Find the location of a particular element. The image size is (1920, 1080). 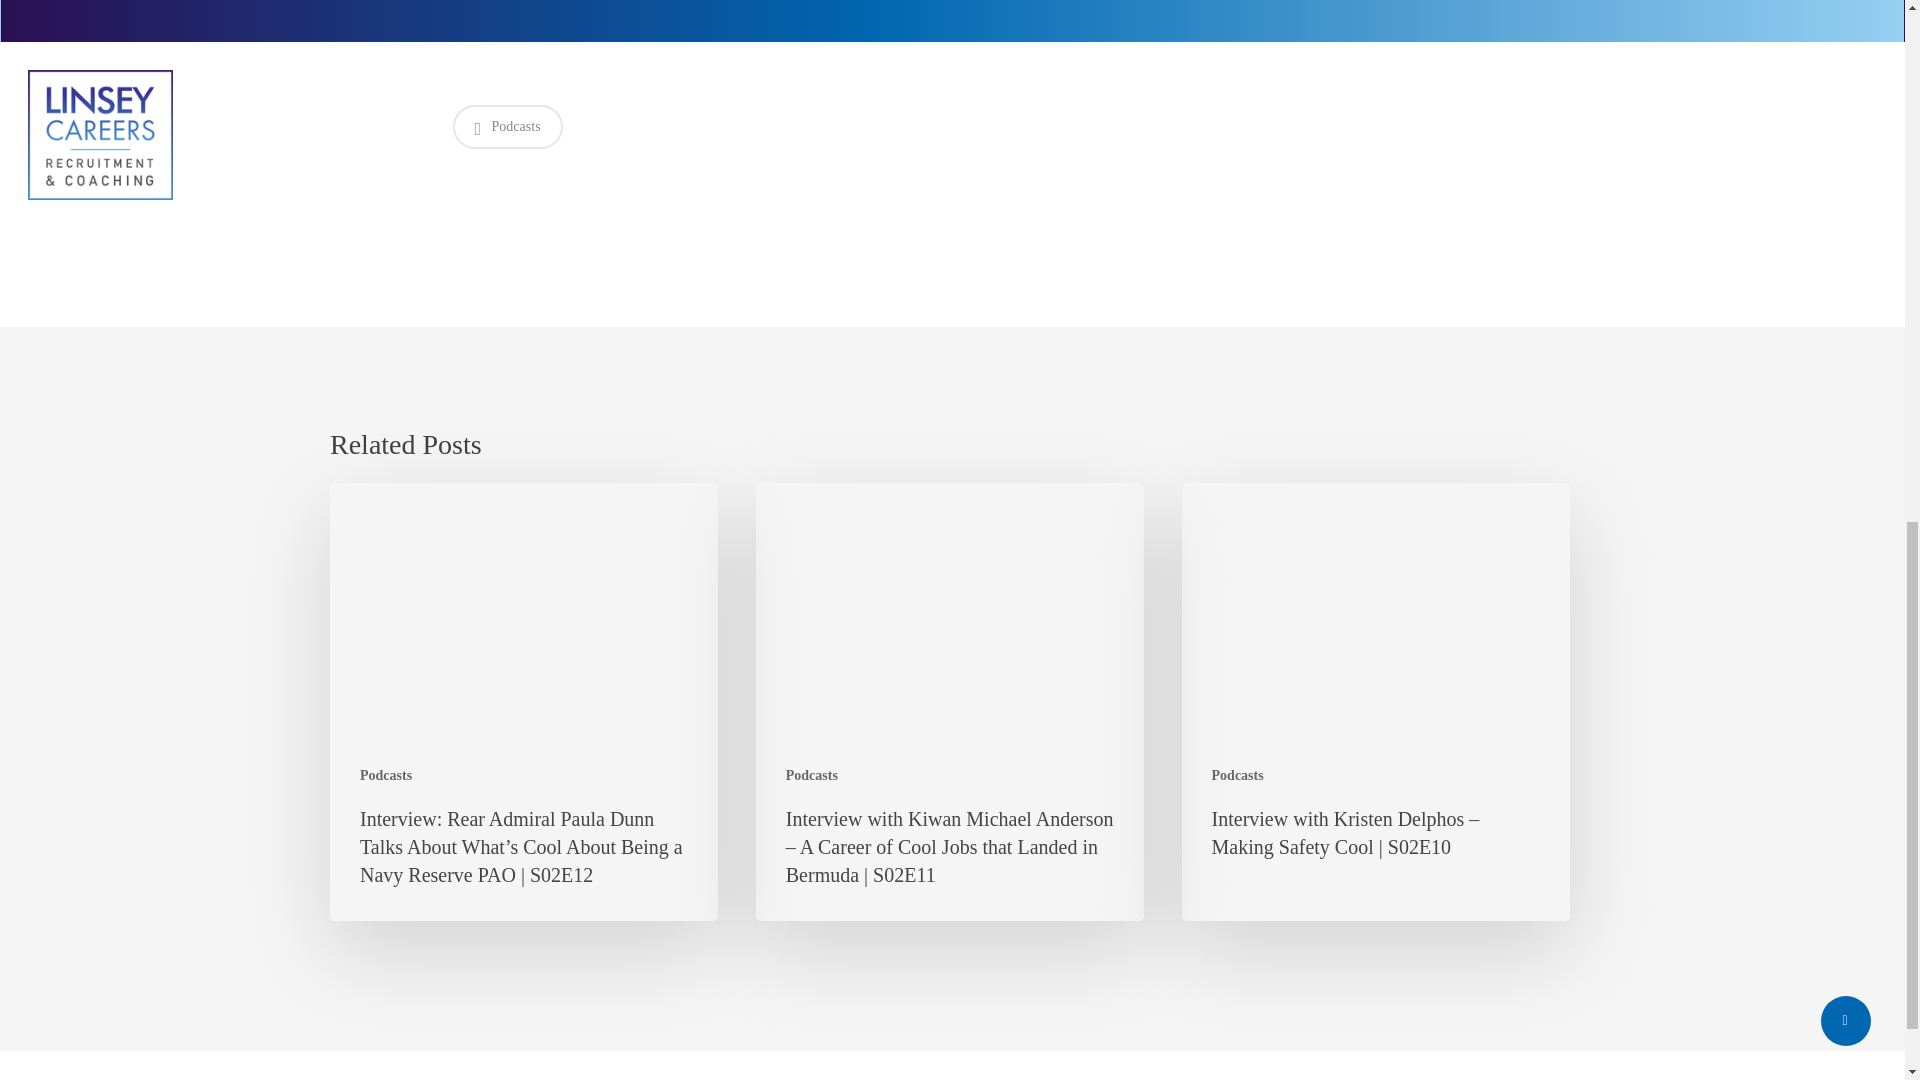

Podcasts is located at coordinates (811, 775).